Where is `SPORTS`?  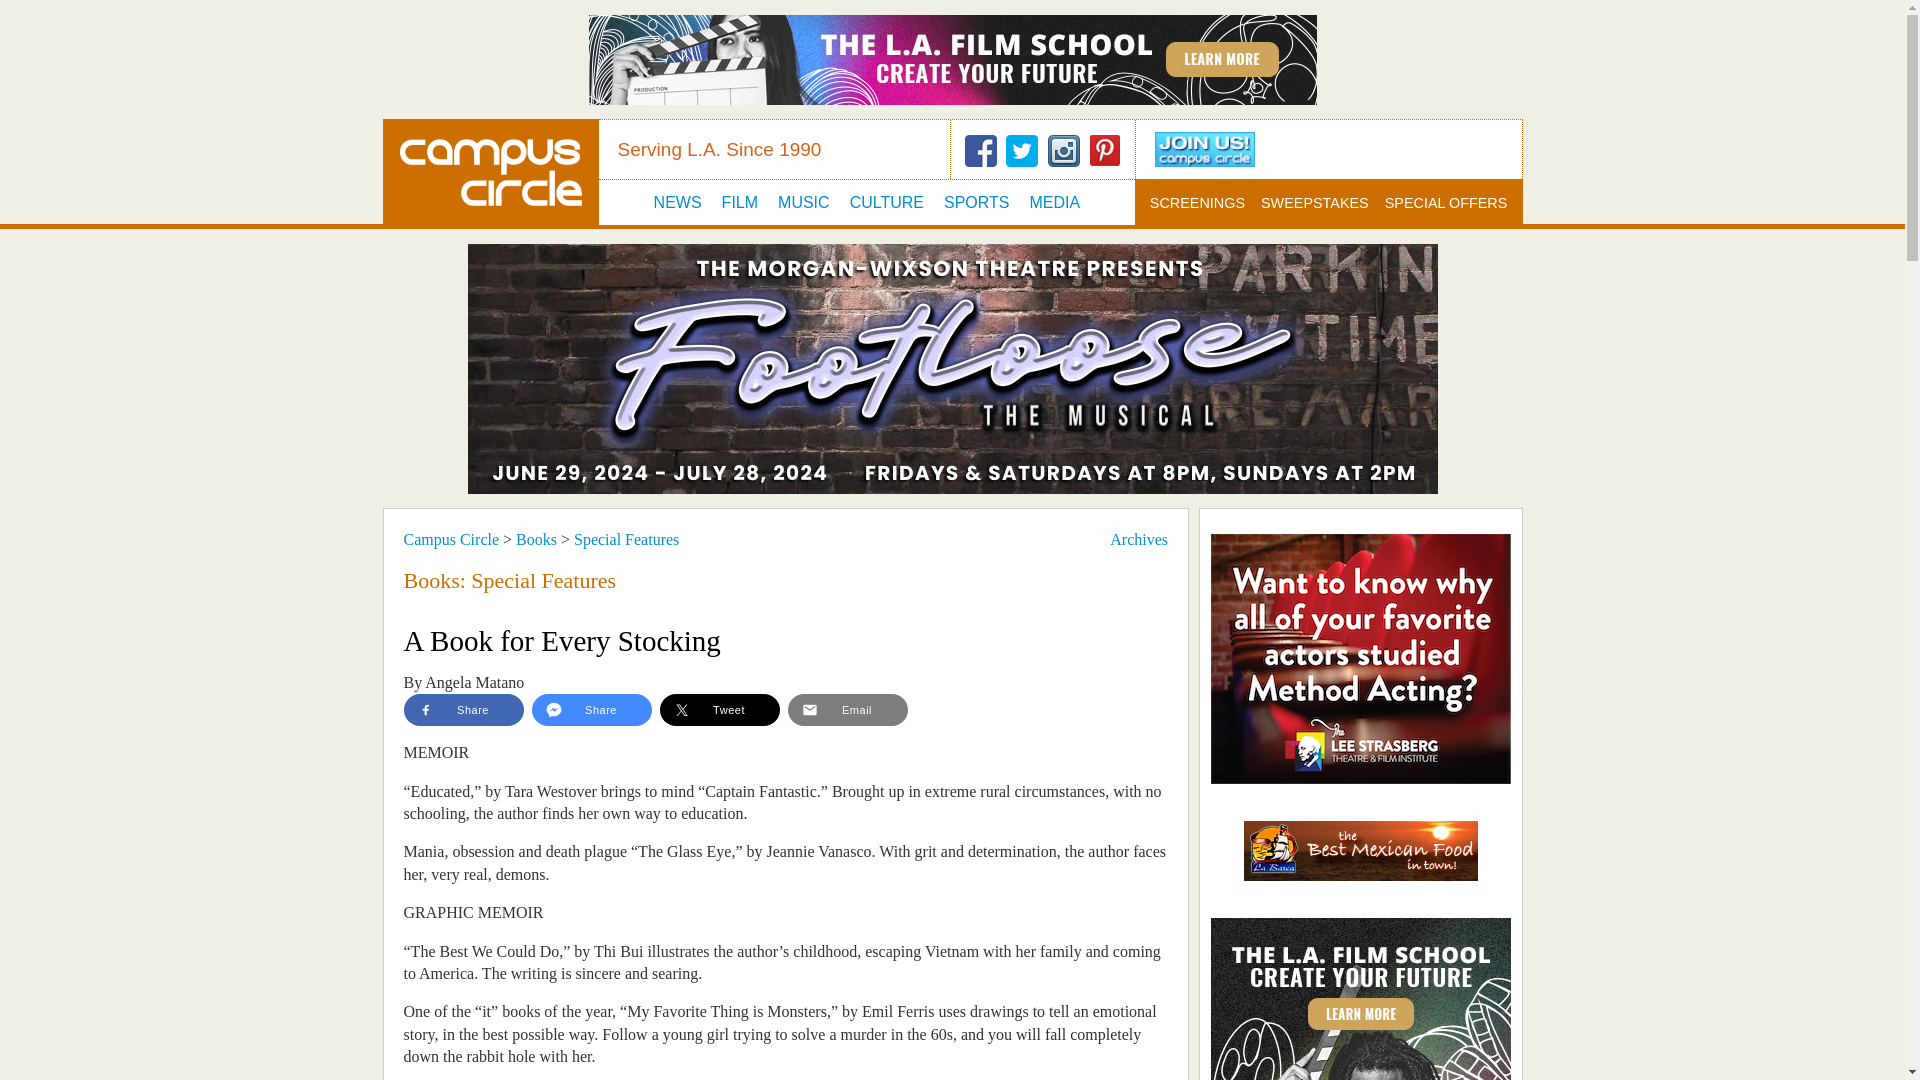
SPORTS is located at coordinates (976, 202).